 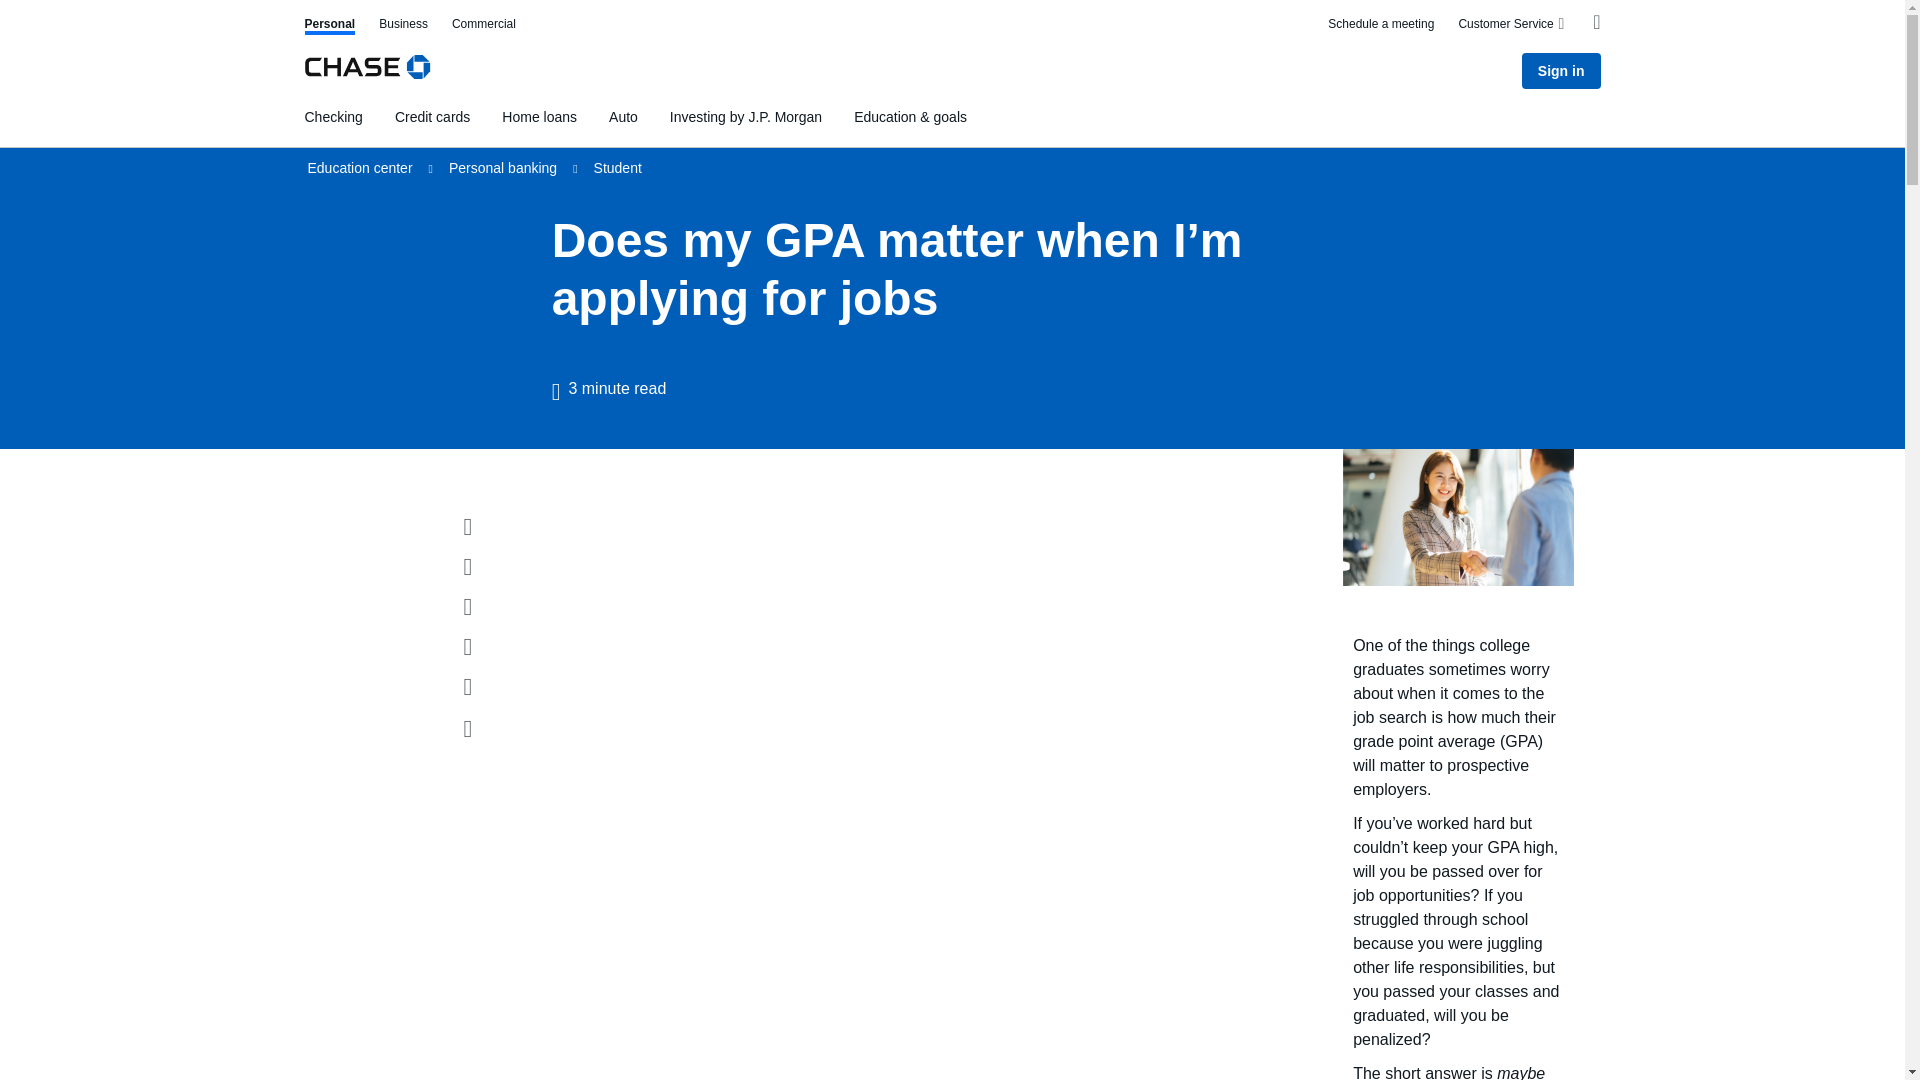 I want to click on Auto, so click(x=403, y=26).